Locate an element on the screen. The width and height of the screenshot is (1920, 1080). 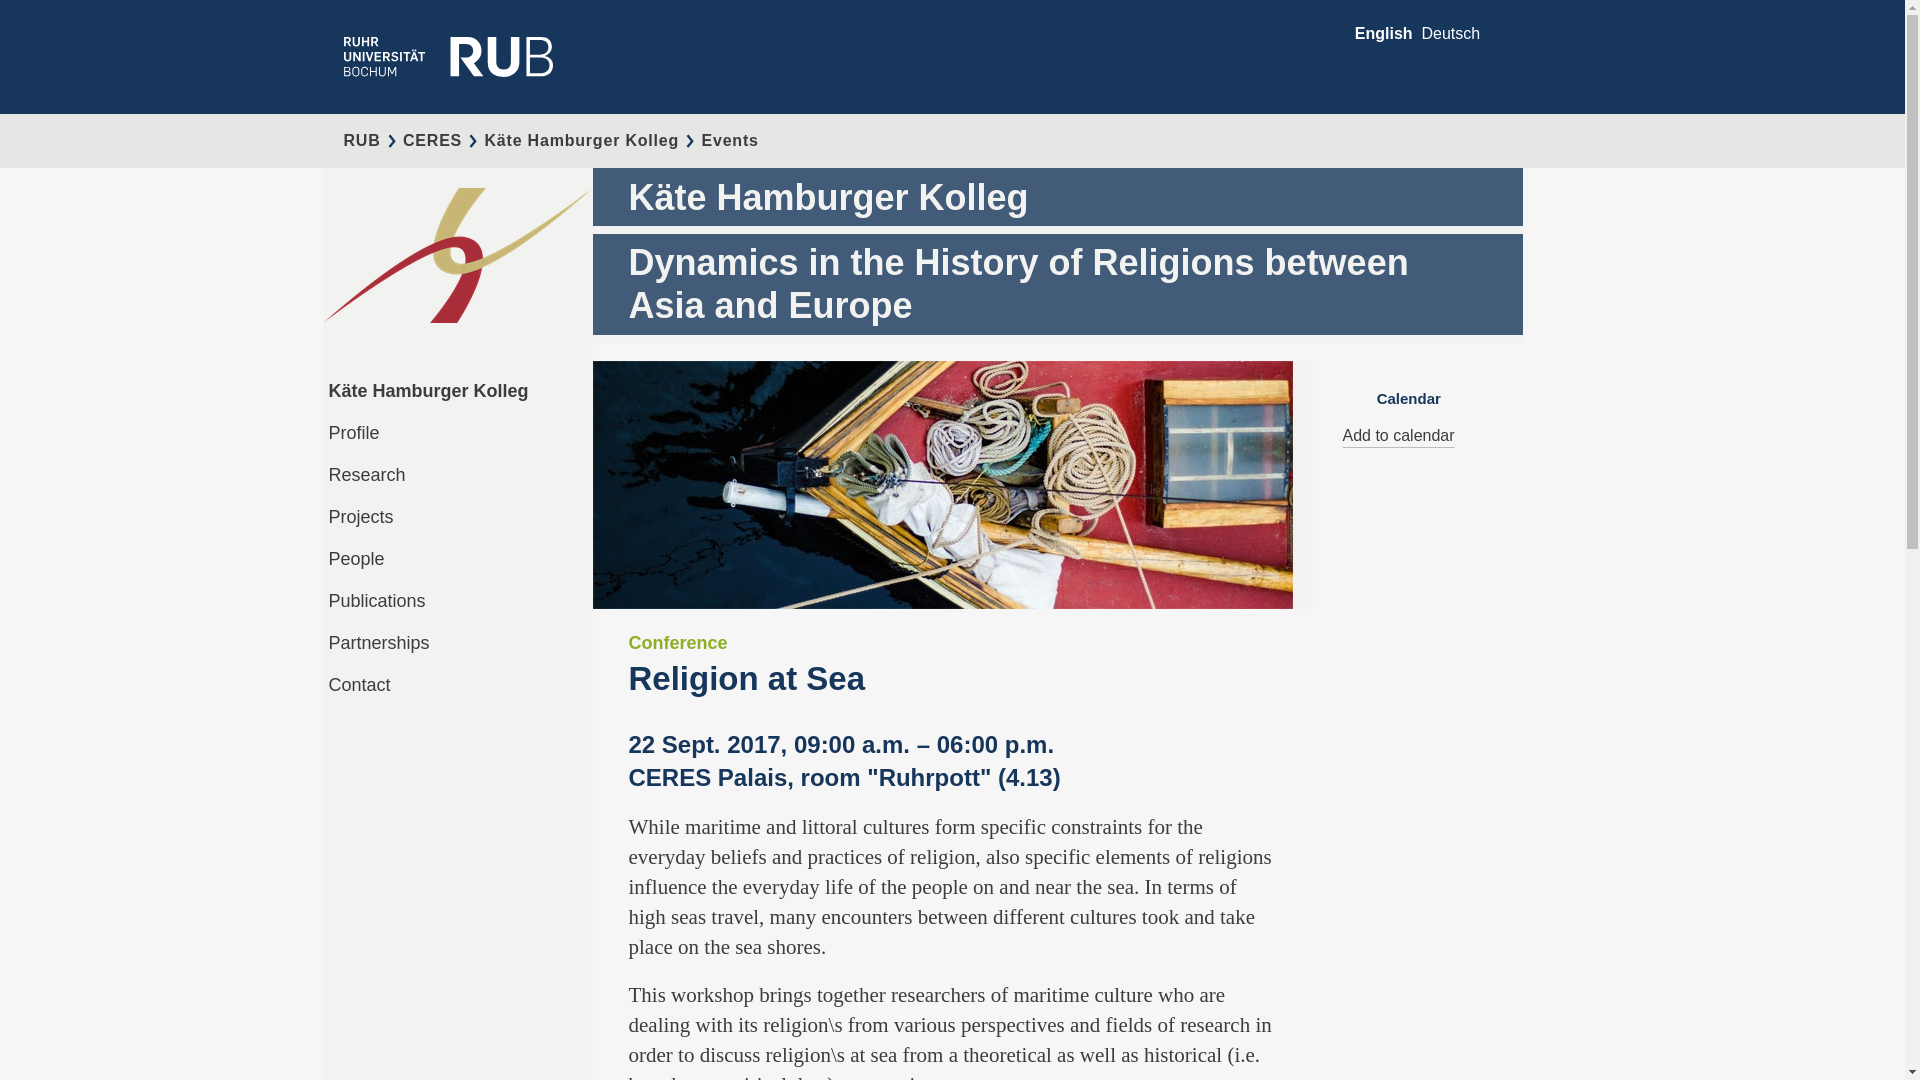
Publications is located at coordinates (376, 600).